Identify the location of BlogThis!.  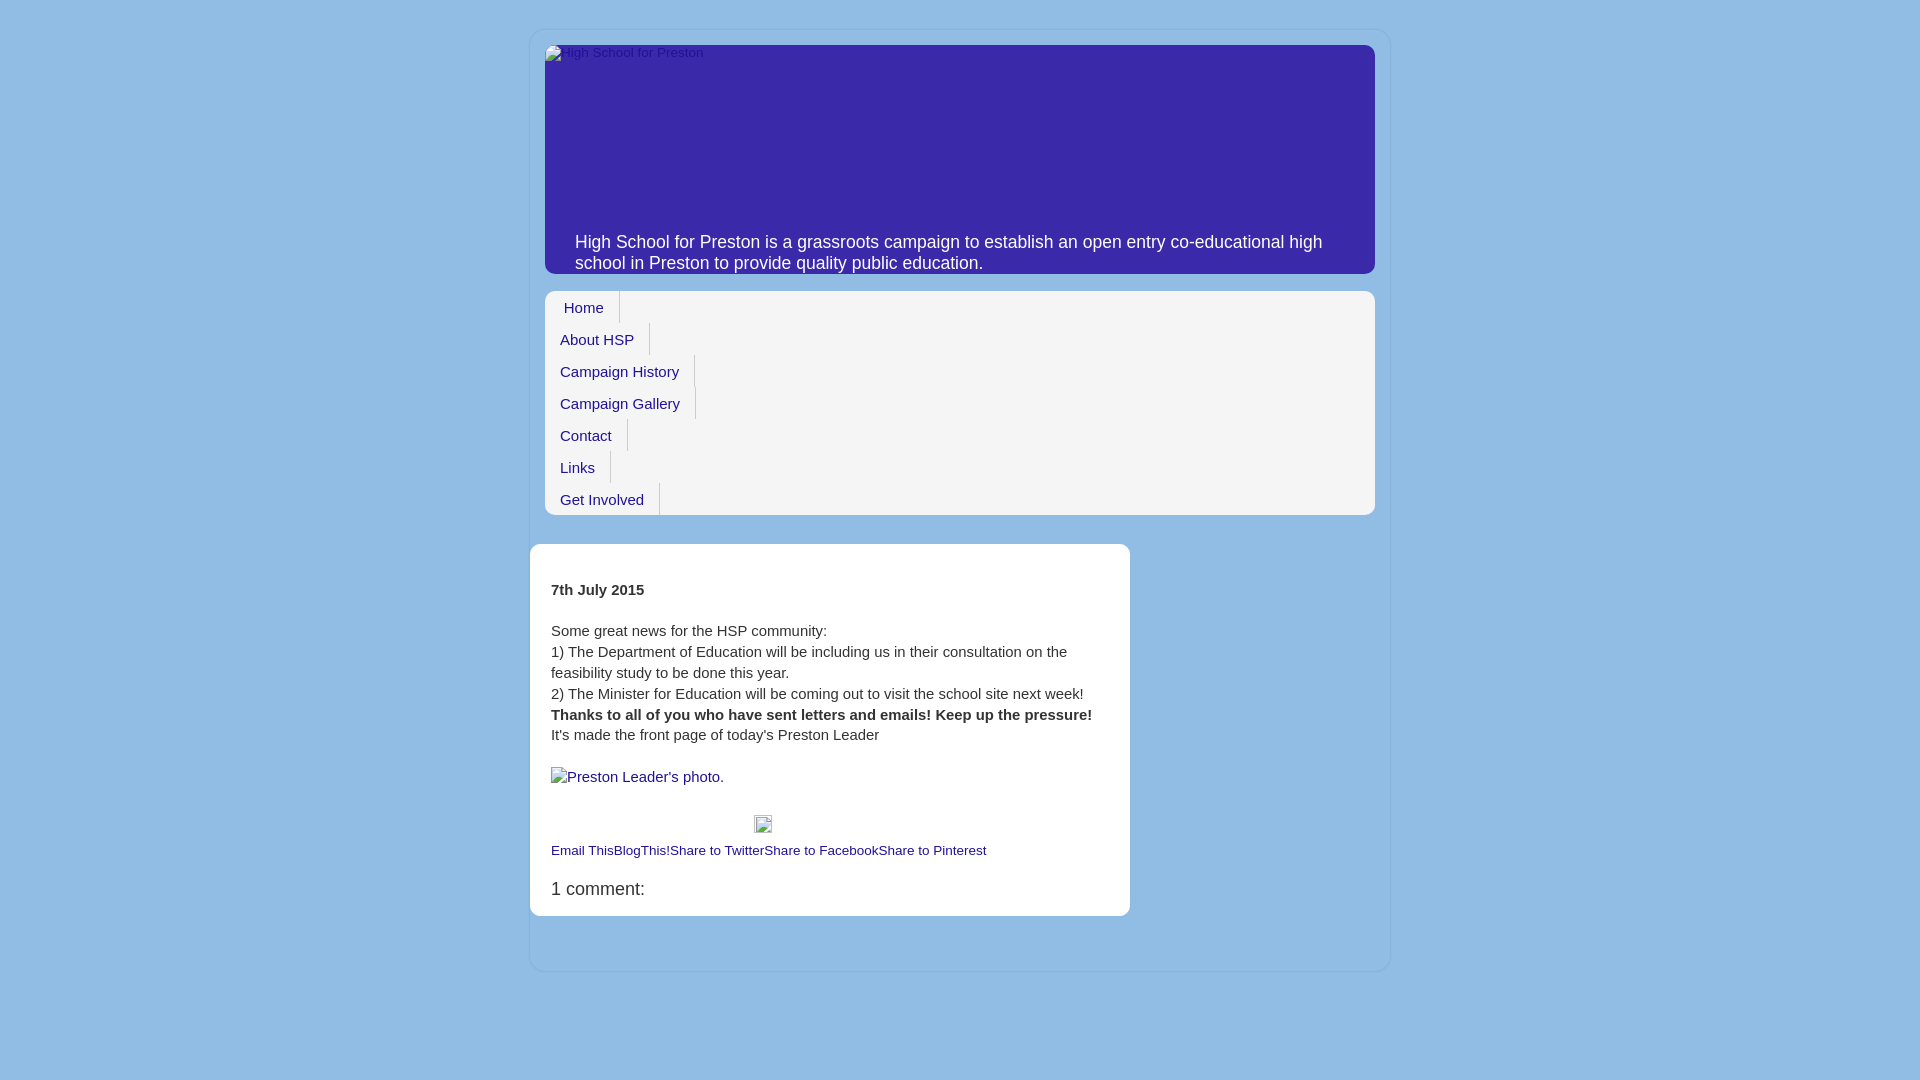
(642, 850).